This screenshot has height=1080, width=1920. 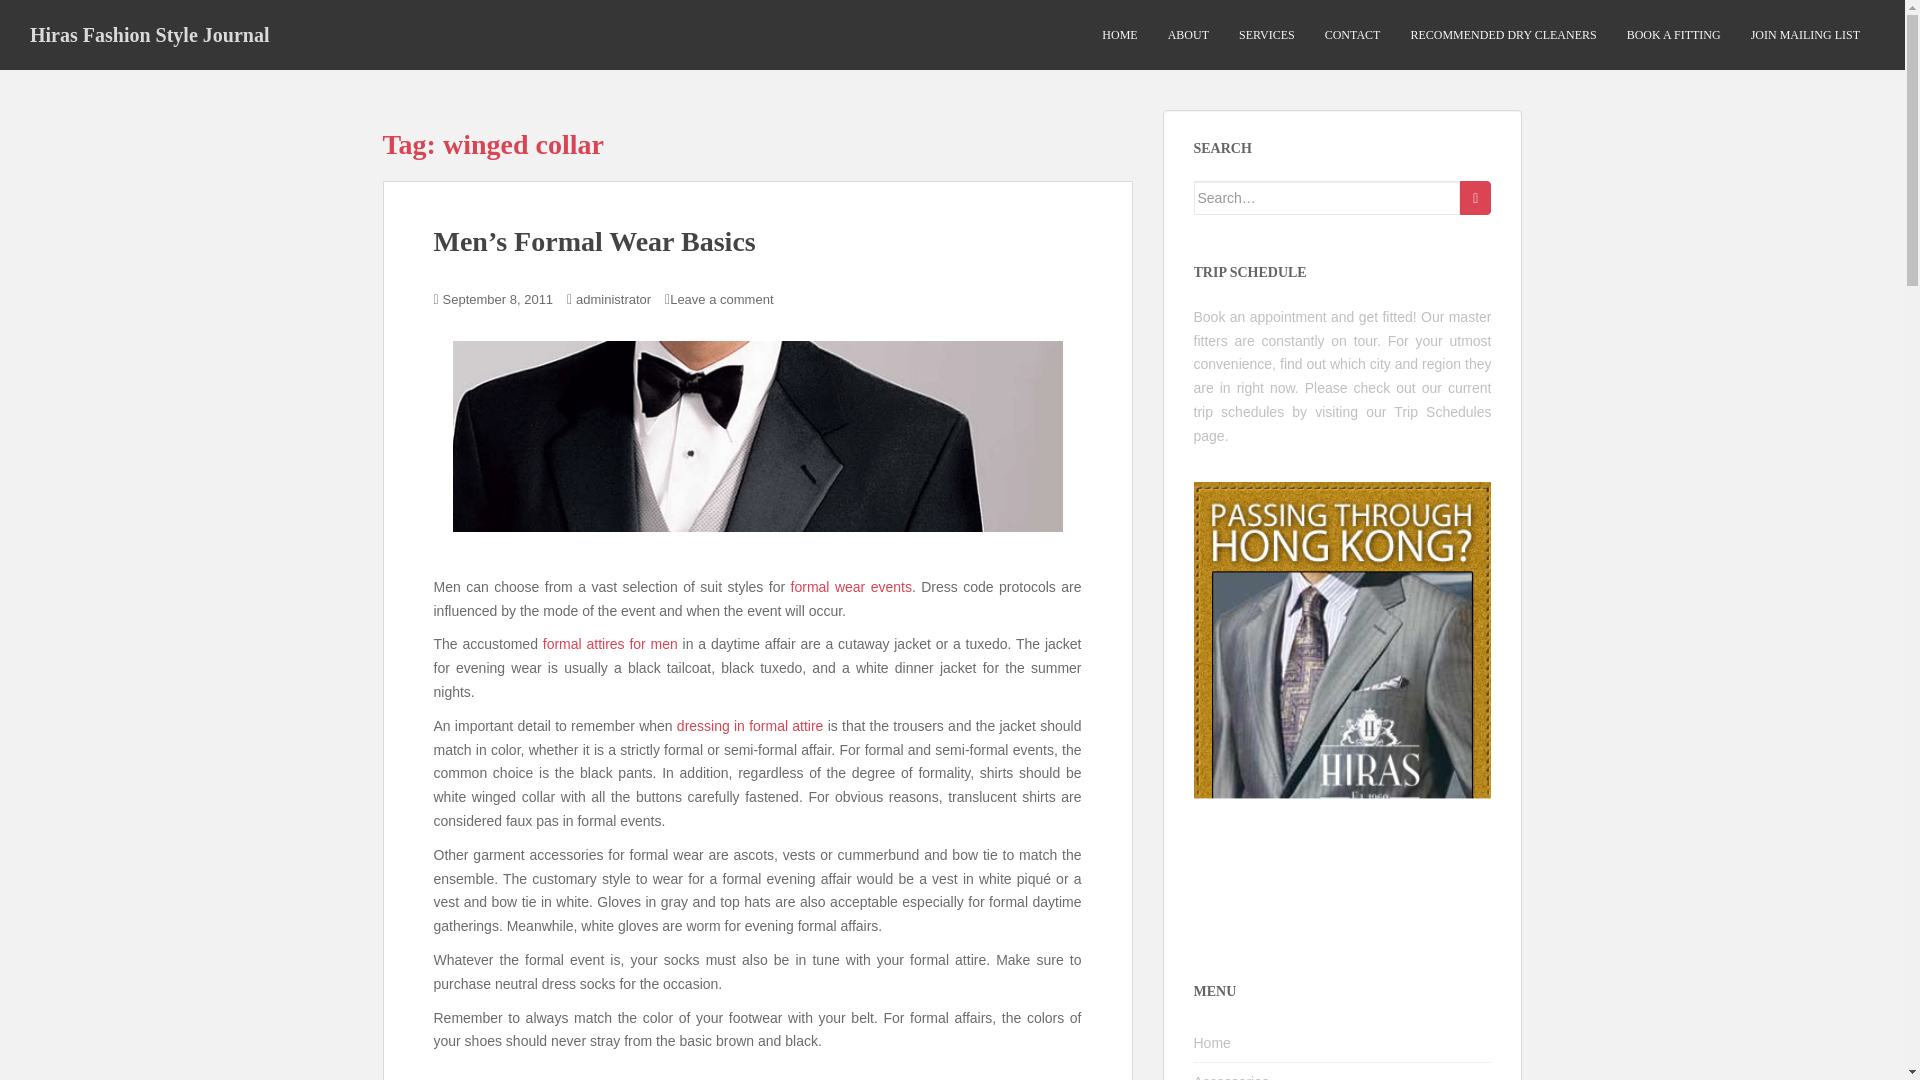 I want to click on Search, so click(x=1475, y=198).